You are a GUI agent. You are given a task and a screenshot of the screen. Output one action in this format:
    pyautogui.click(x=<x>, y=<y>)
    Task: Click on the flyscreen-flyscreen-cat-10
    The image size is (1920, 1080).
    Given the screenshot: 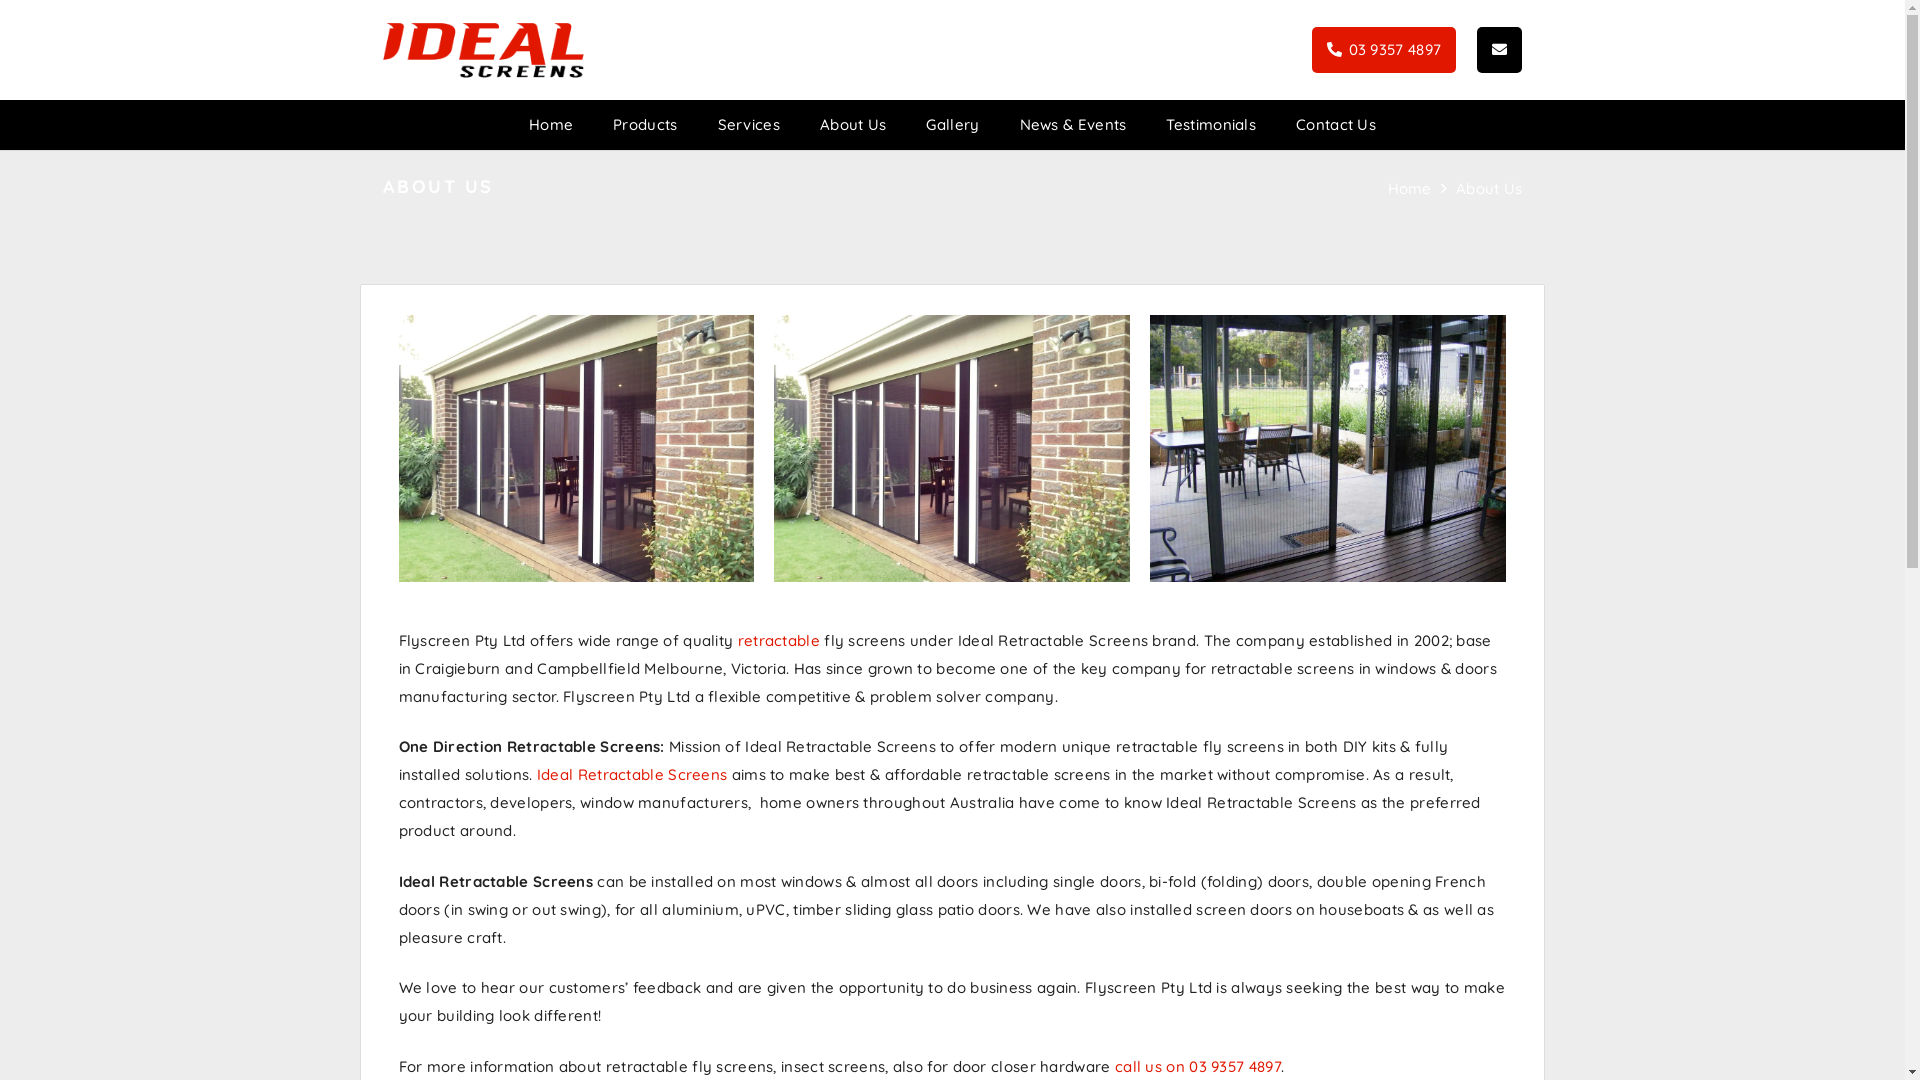 What is the action you would take?
    pyautogui.click(x=1328, y=448)
    